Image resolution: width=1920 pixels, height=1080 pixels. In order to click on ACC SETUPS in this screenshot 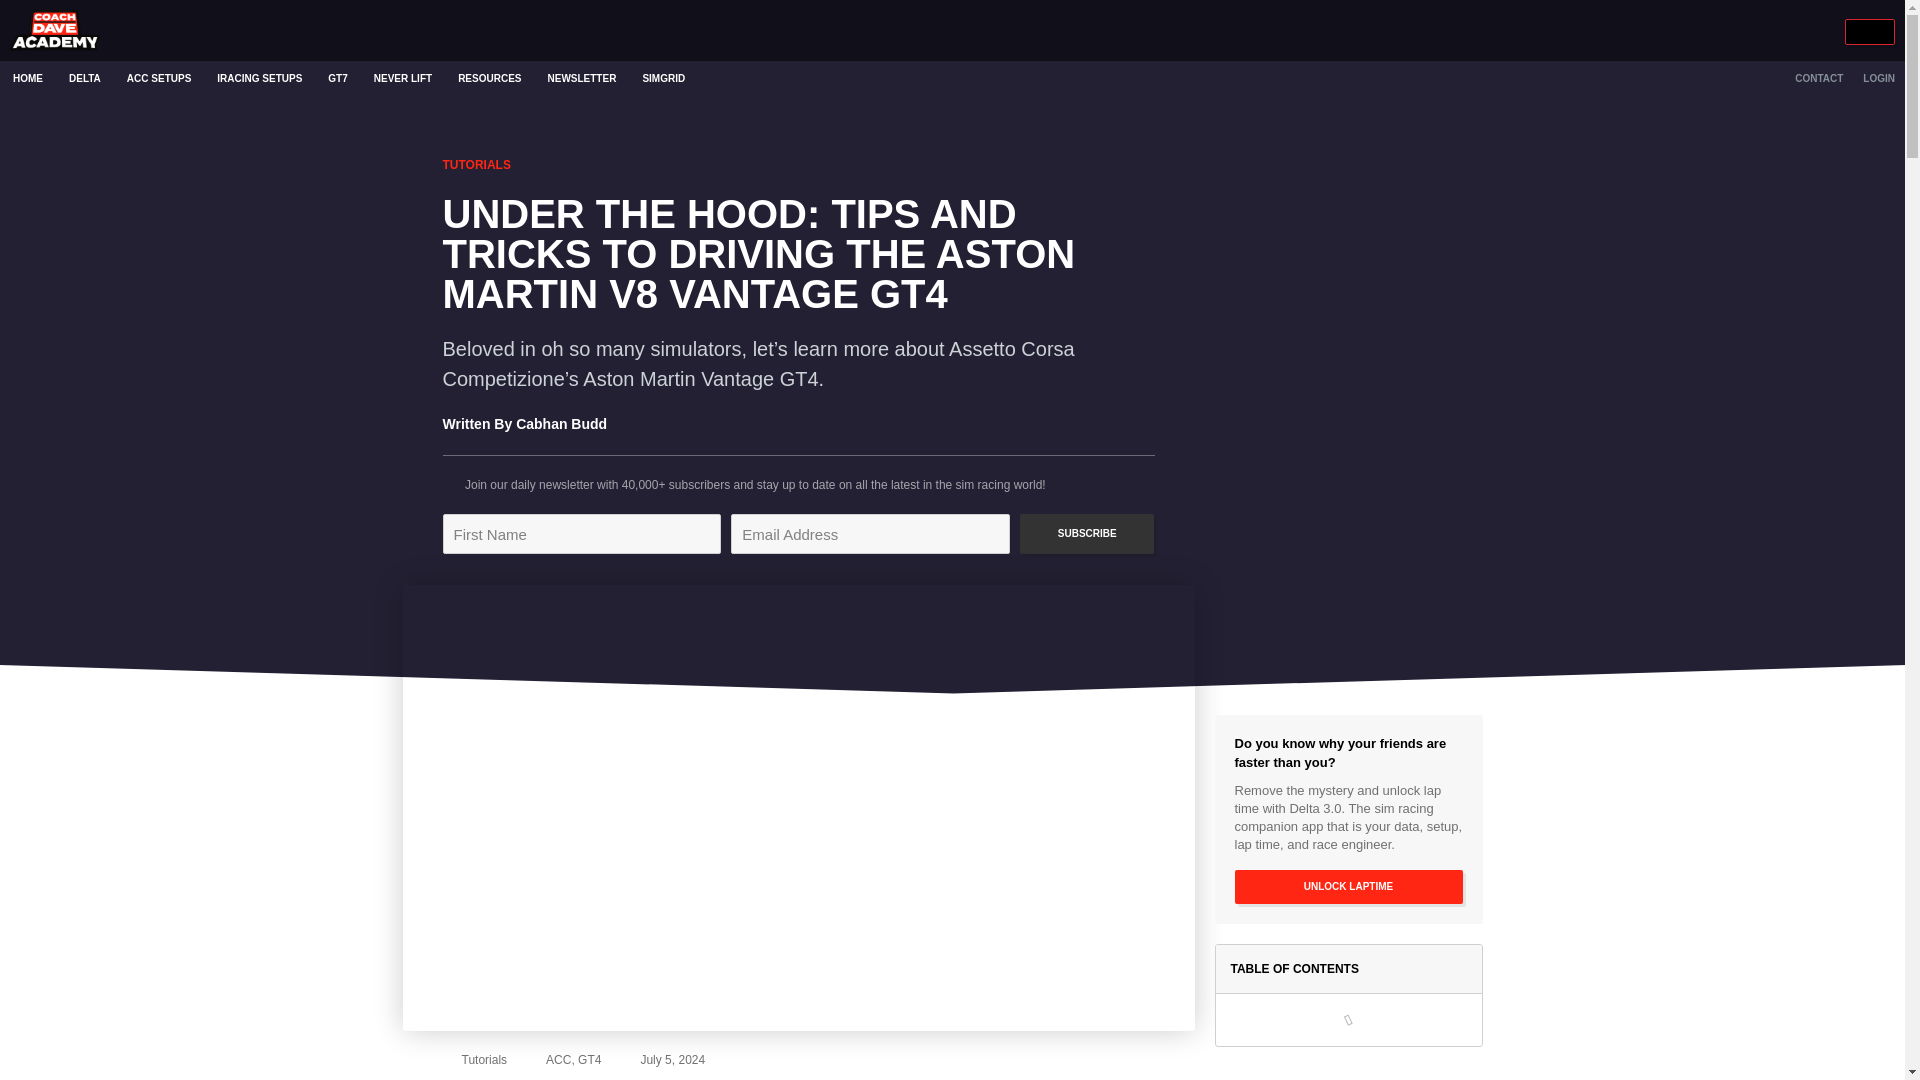, I will do `click(158, 78)`.